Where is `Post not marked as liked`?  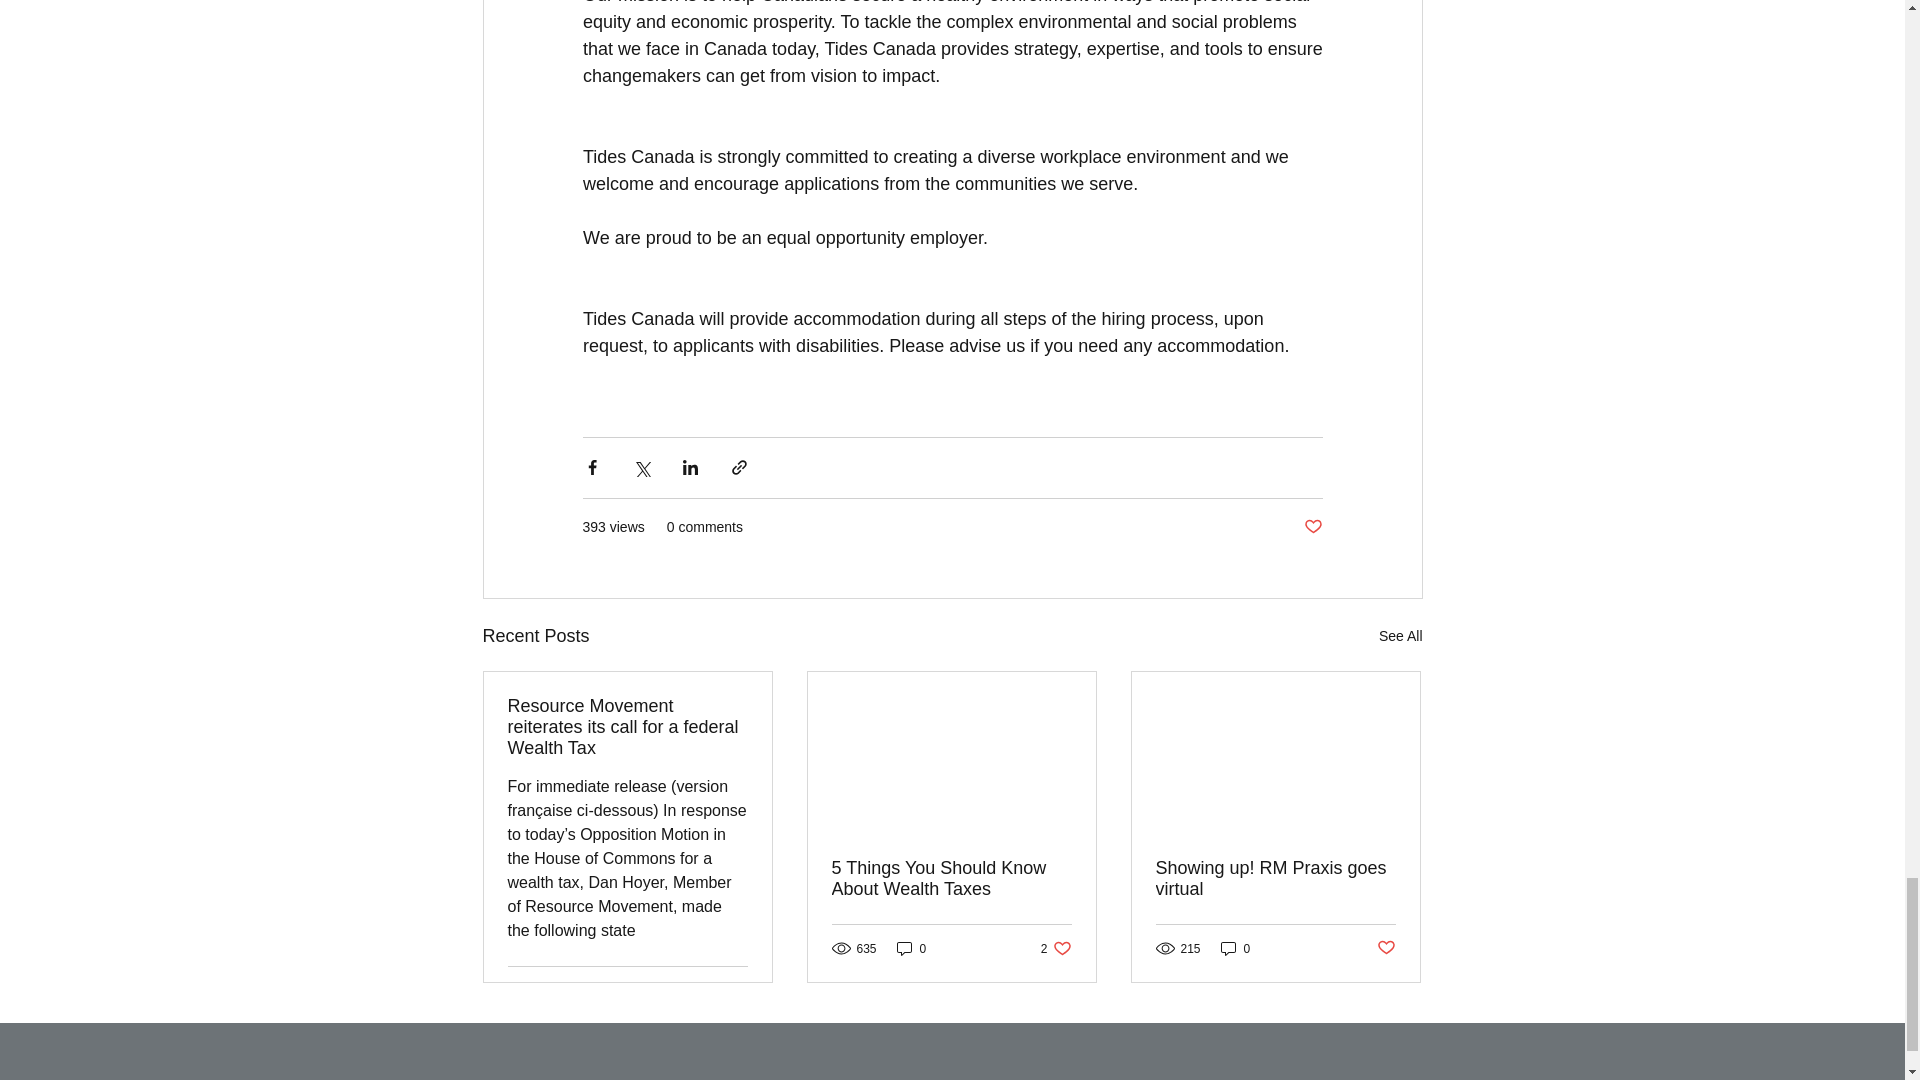 Post not marked as liked is located at coordinates (1312, 527).